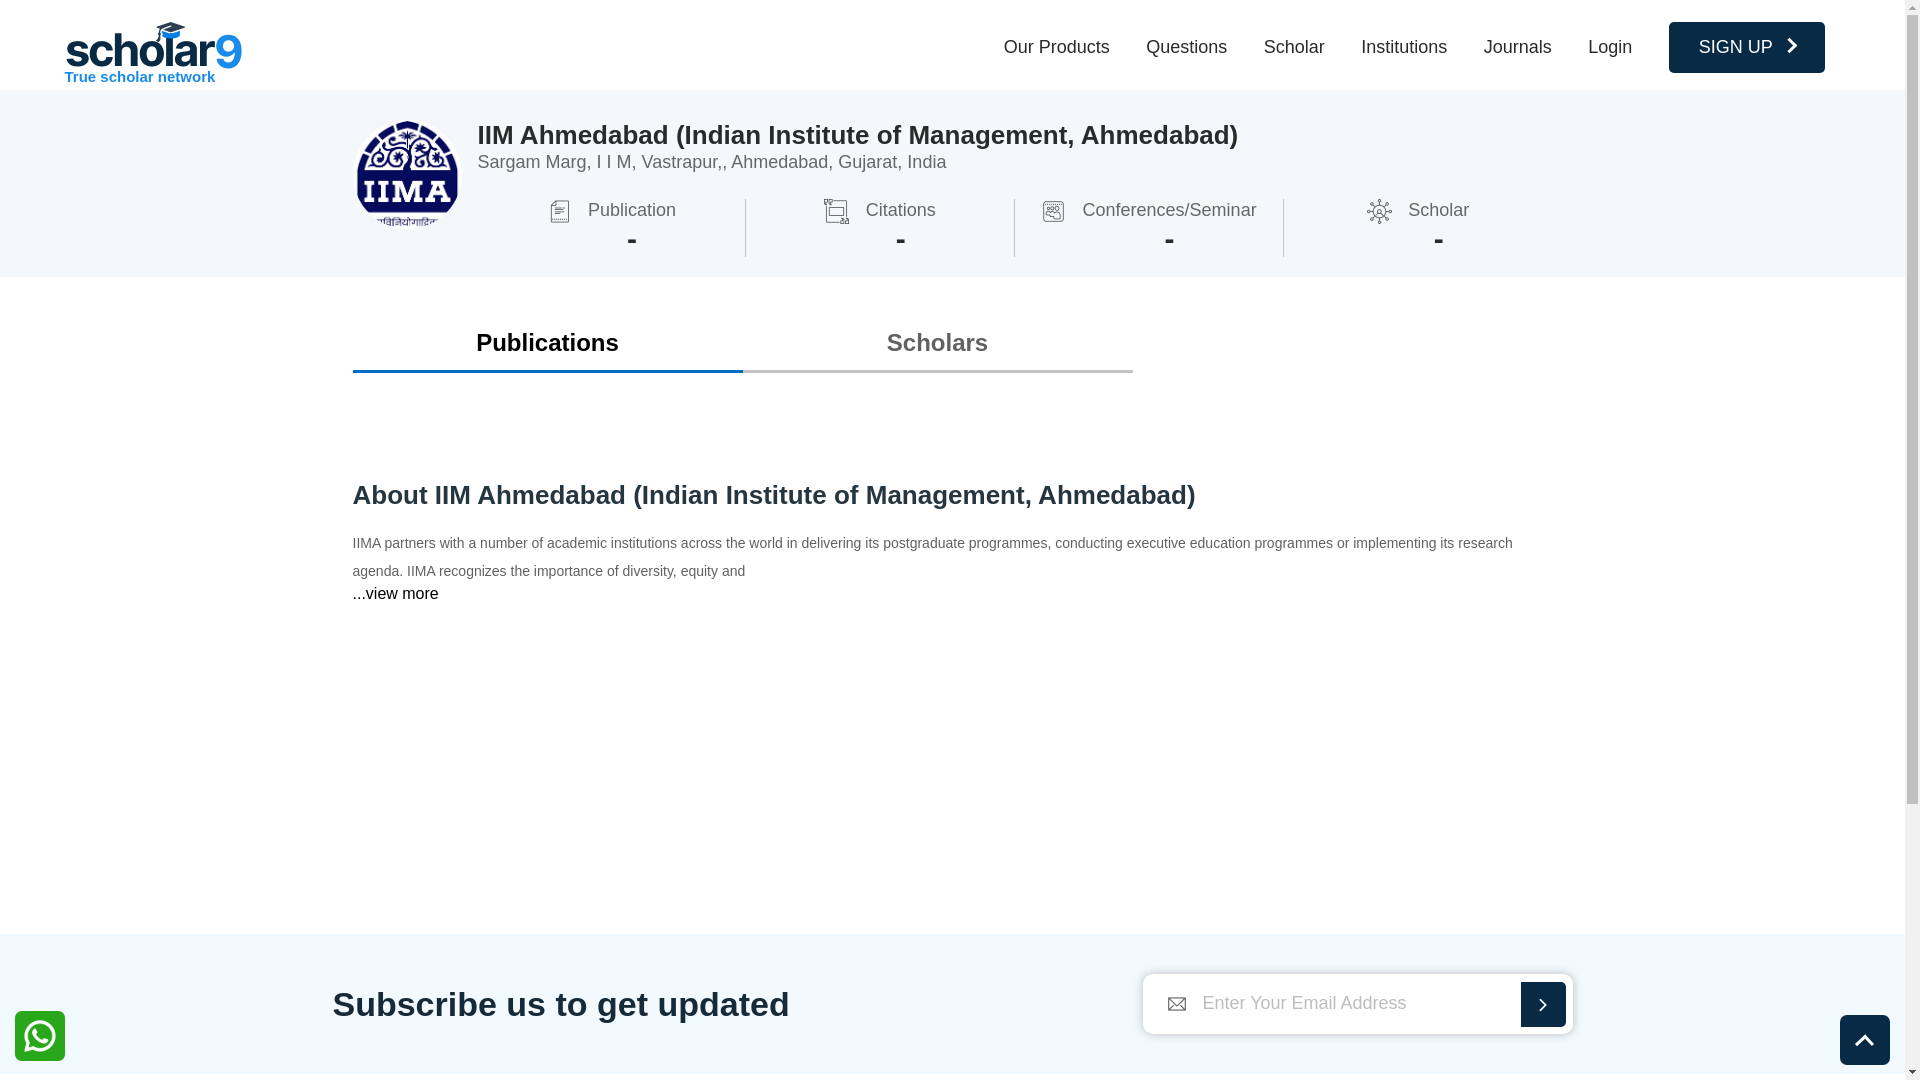 This screenshot has width=1920, height=1080. I want to click on SIGN UP, so click(1746, 47).